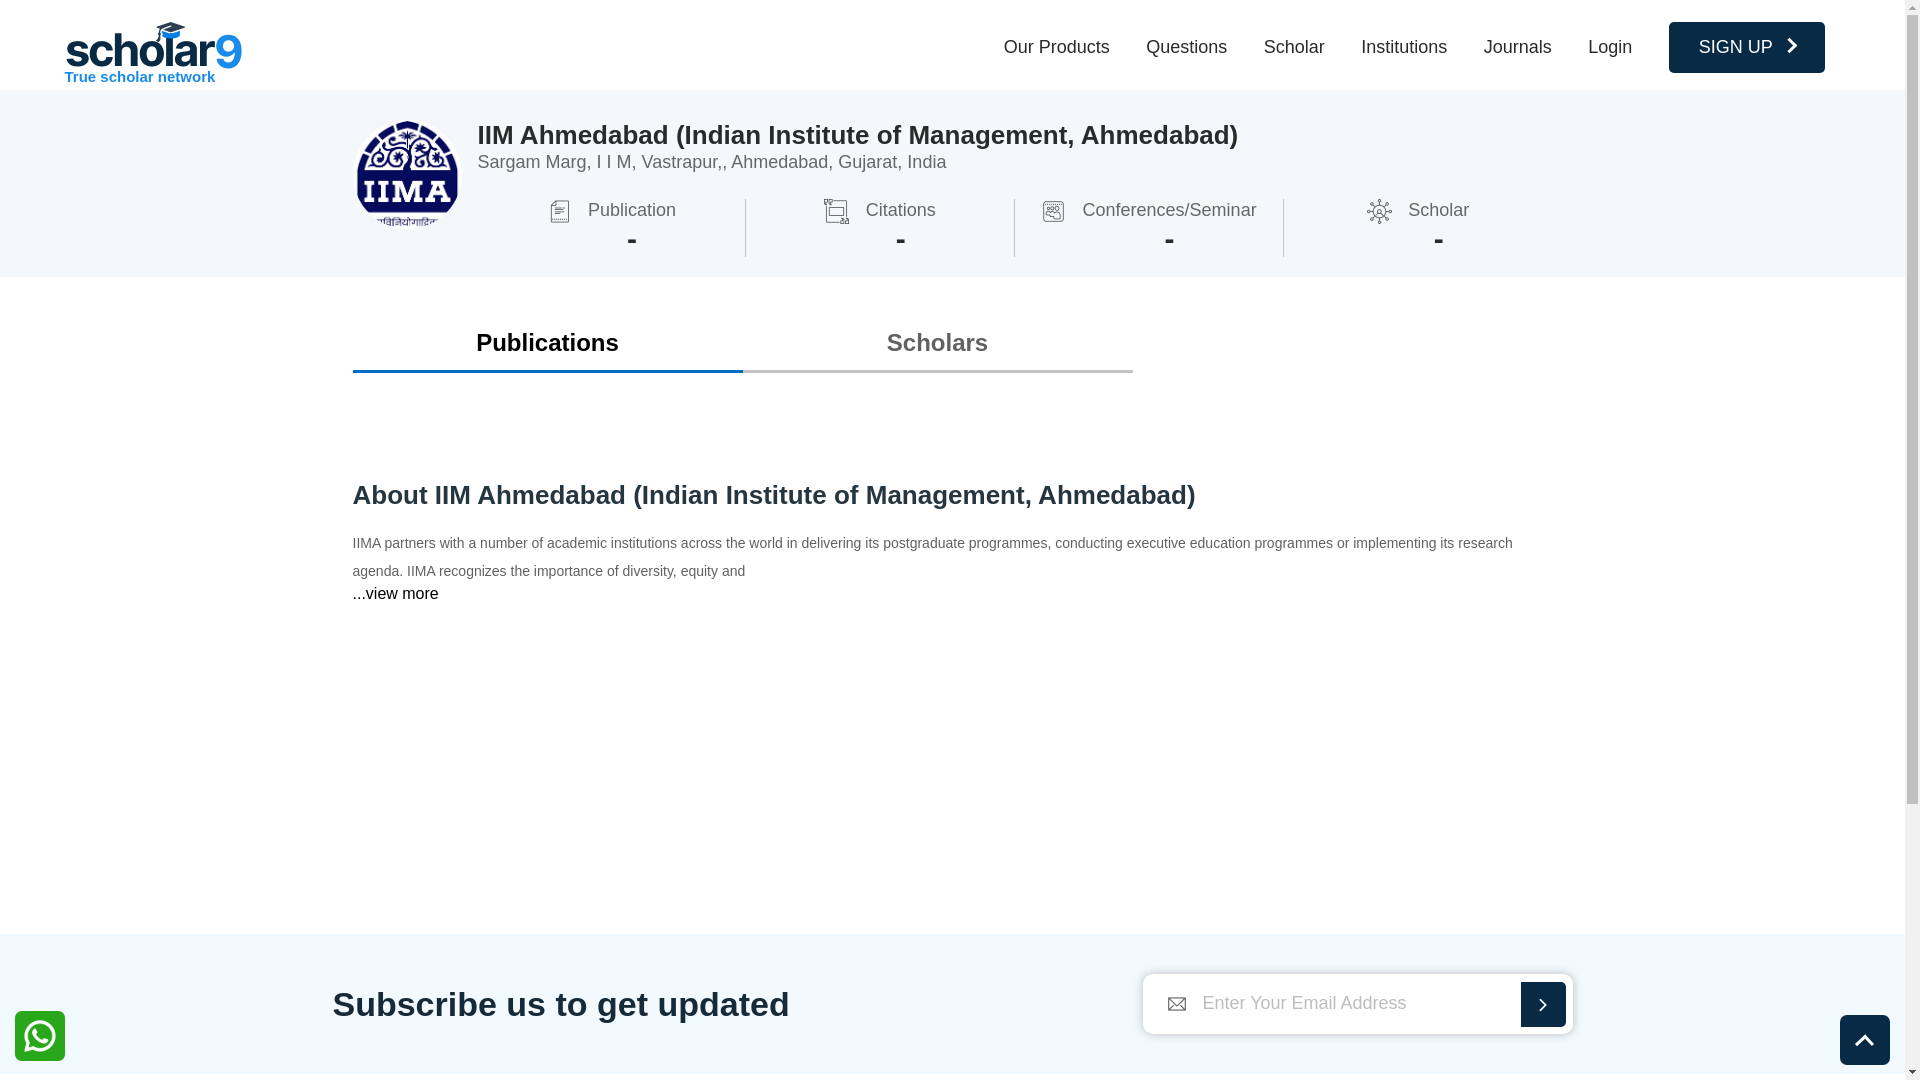 This screenshot has width=1920, height=1080. I want to click on SIGN UP, so click(1746, 47).